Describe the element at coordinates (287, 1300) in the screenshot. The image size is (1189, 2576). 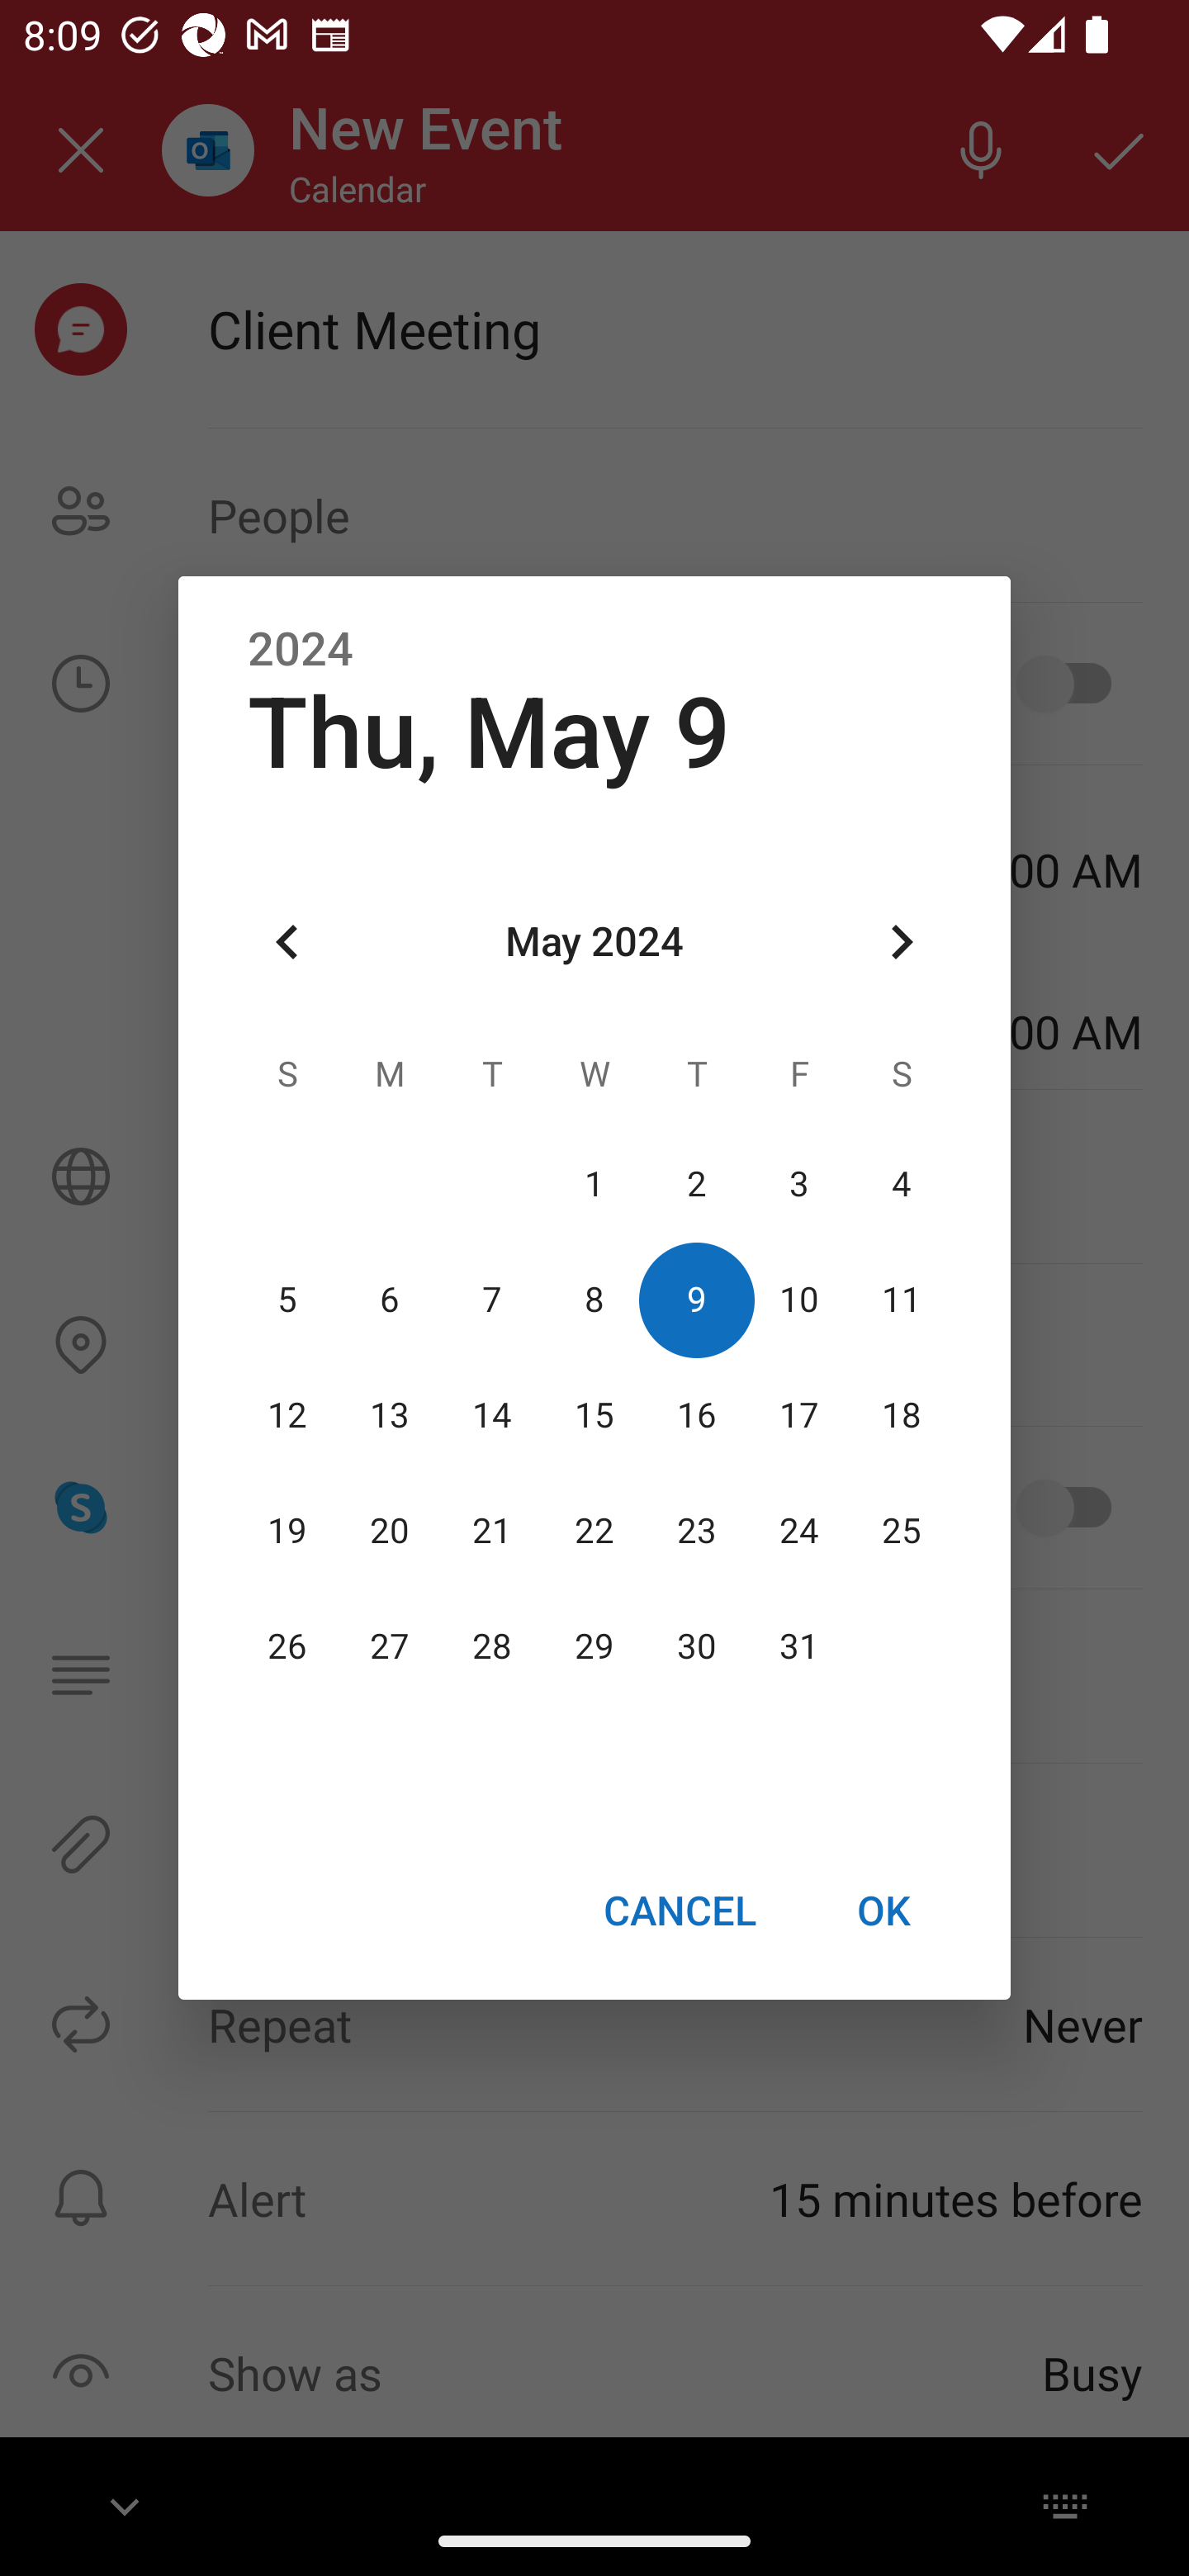
I see `5 05 May 2024` at that location.